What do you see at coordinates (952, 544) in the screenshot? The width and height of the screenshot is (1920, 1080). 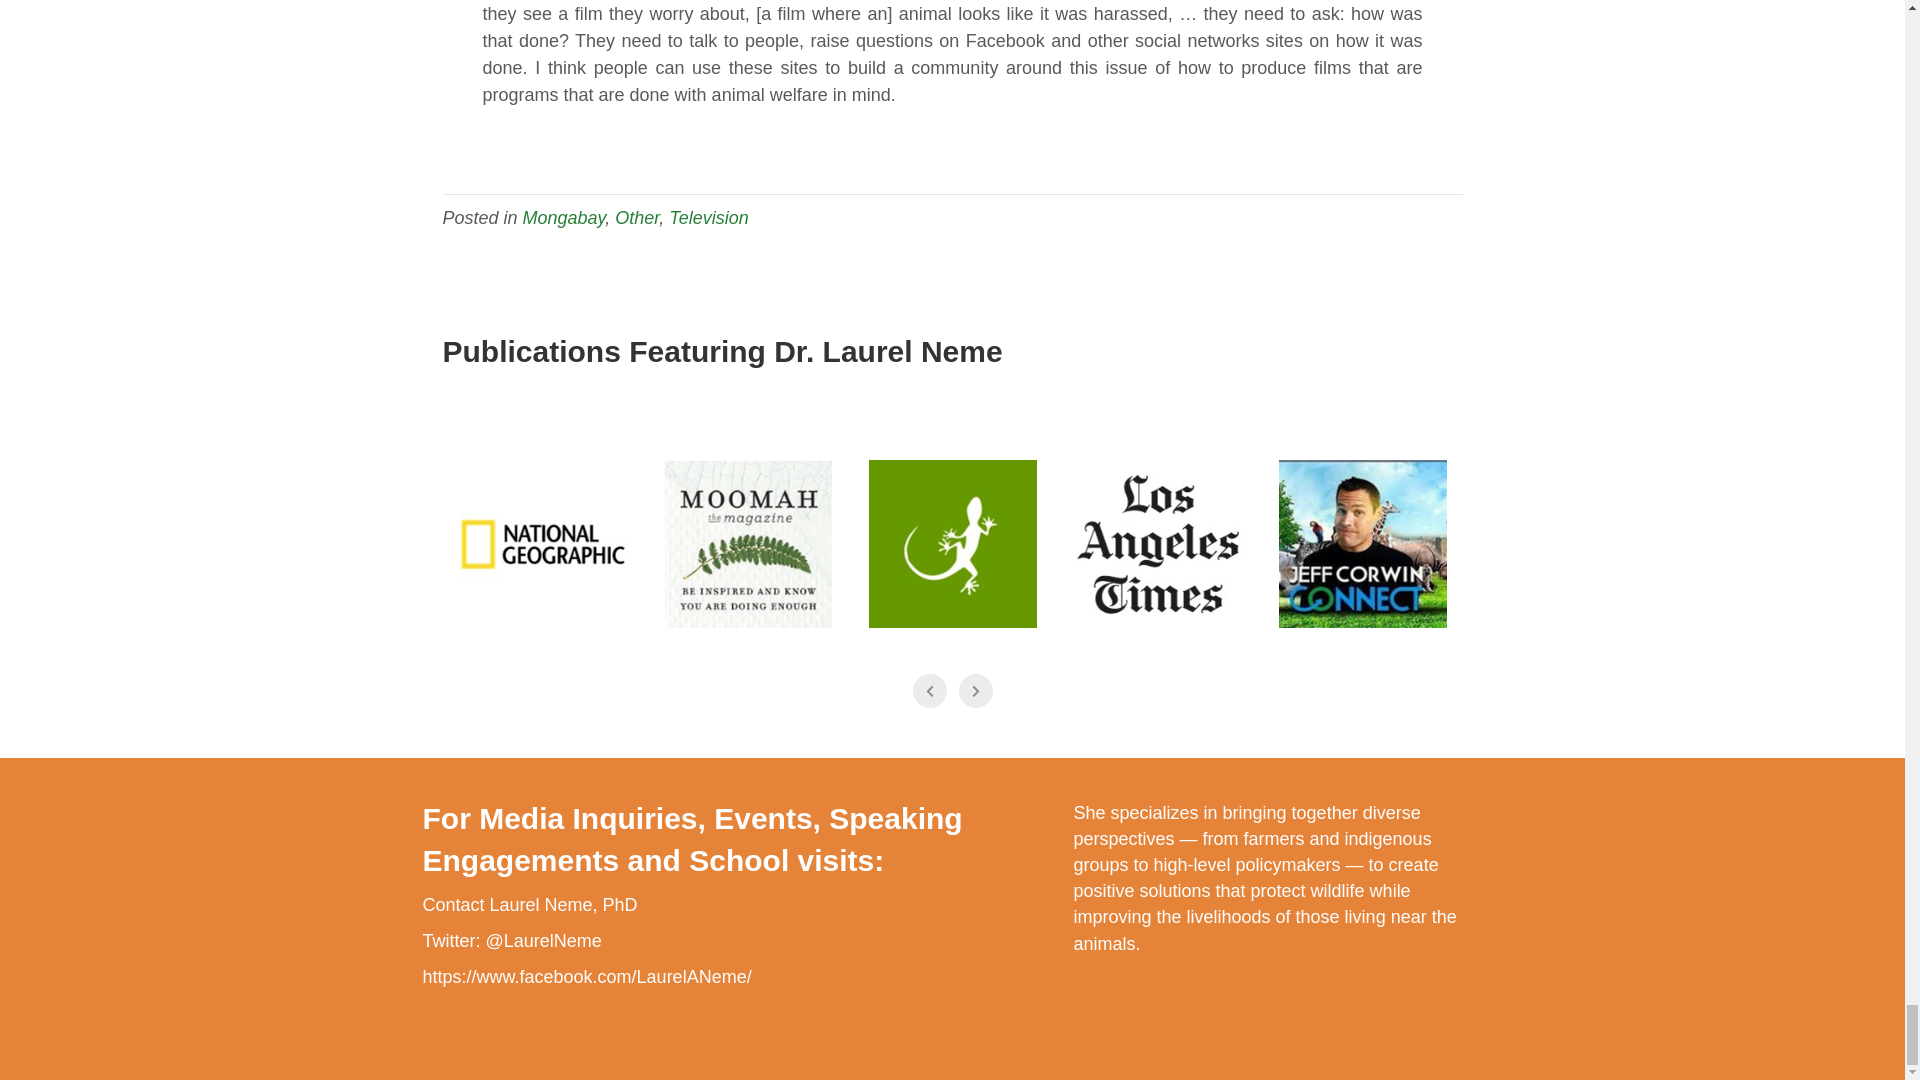 I see `Mongabay` at bounding box center [952, 544].